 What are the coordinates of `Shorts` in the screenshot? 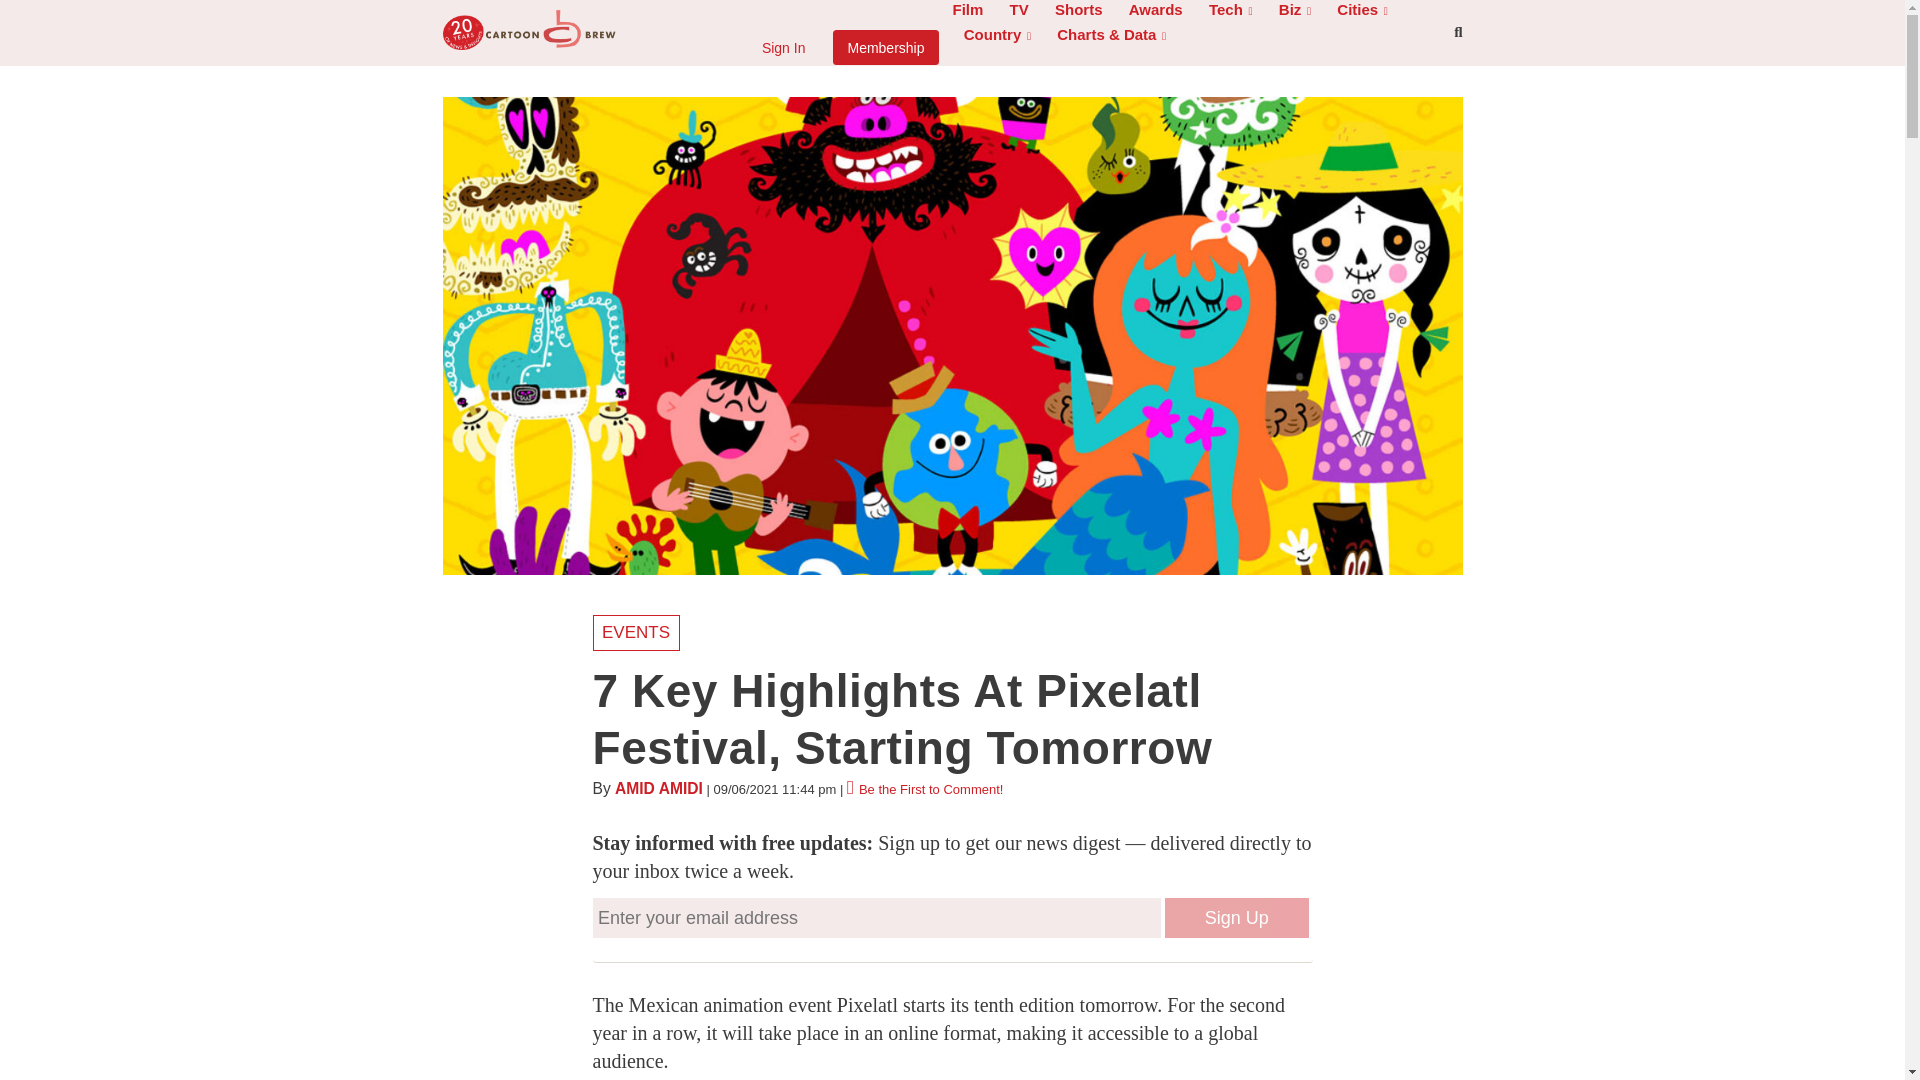 It's located at (1078, 13).